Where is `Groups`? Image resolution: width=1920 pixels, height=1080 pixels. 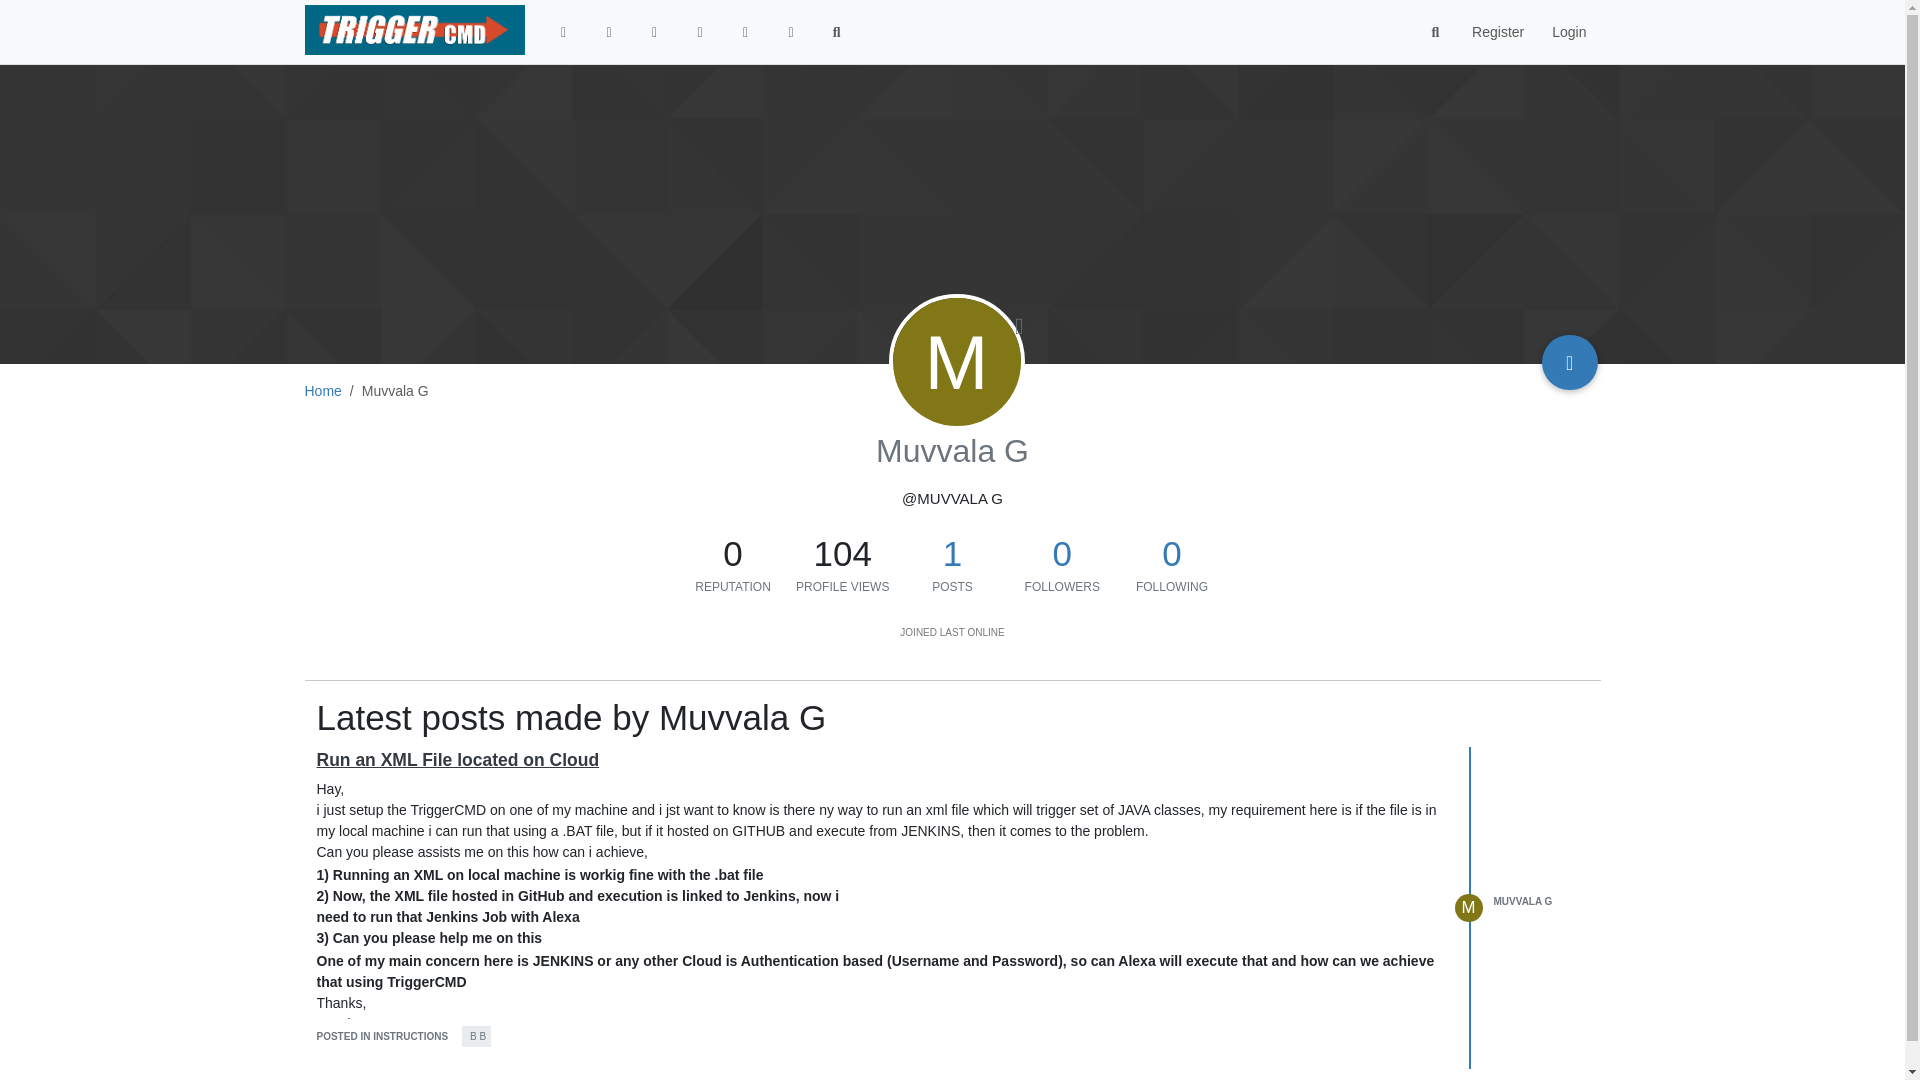 Groups is located at coordinates (791, 32).